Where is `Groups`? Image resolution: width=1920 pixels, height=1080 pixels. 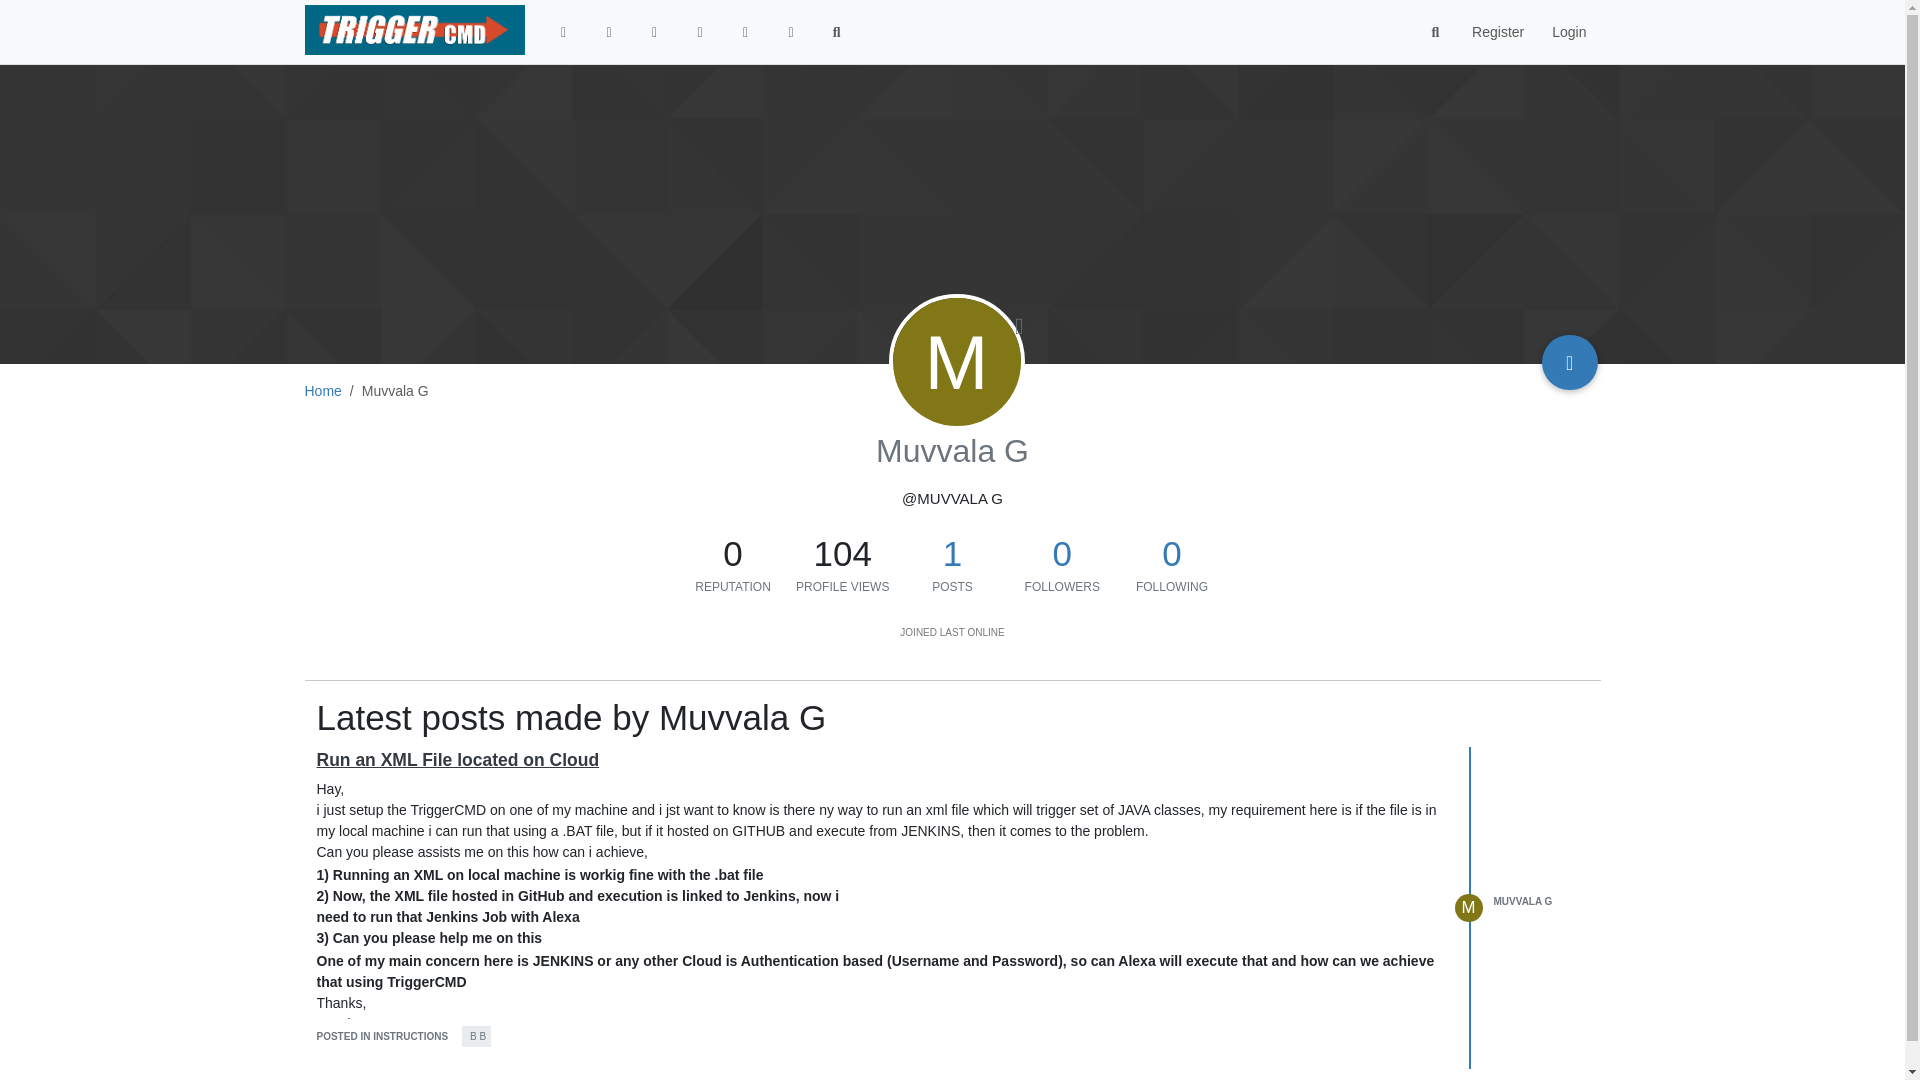 Groups is located at coordinates (791, 32).